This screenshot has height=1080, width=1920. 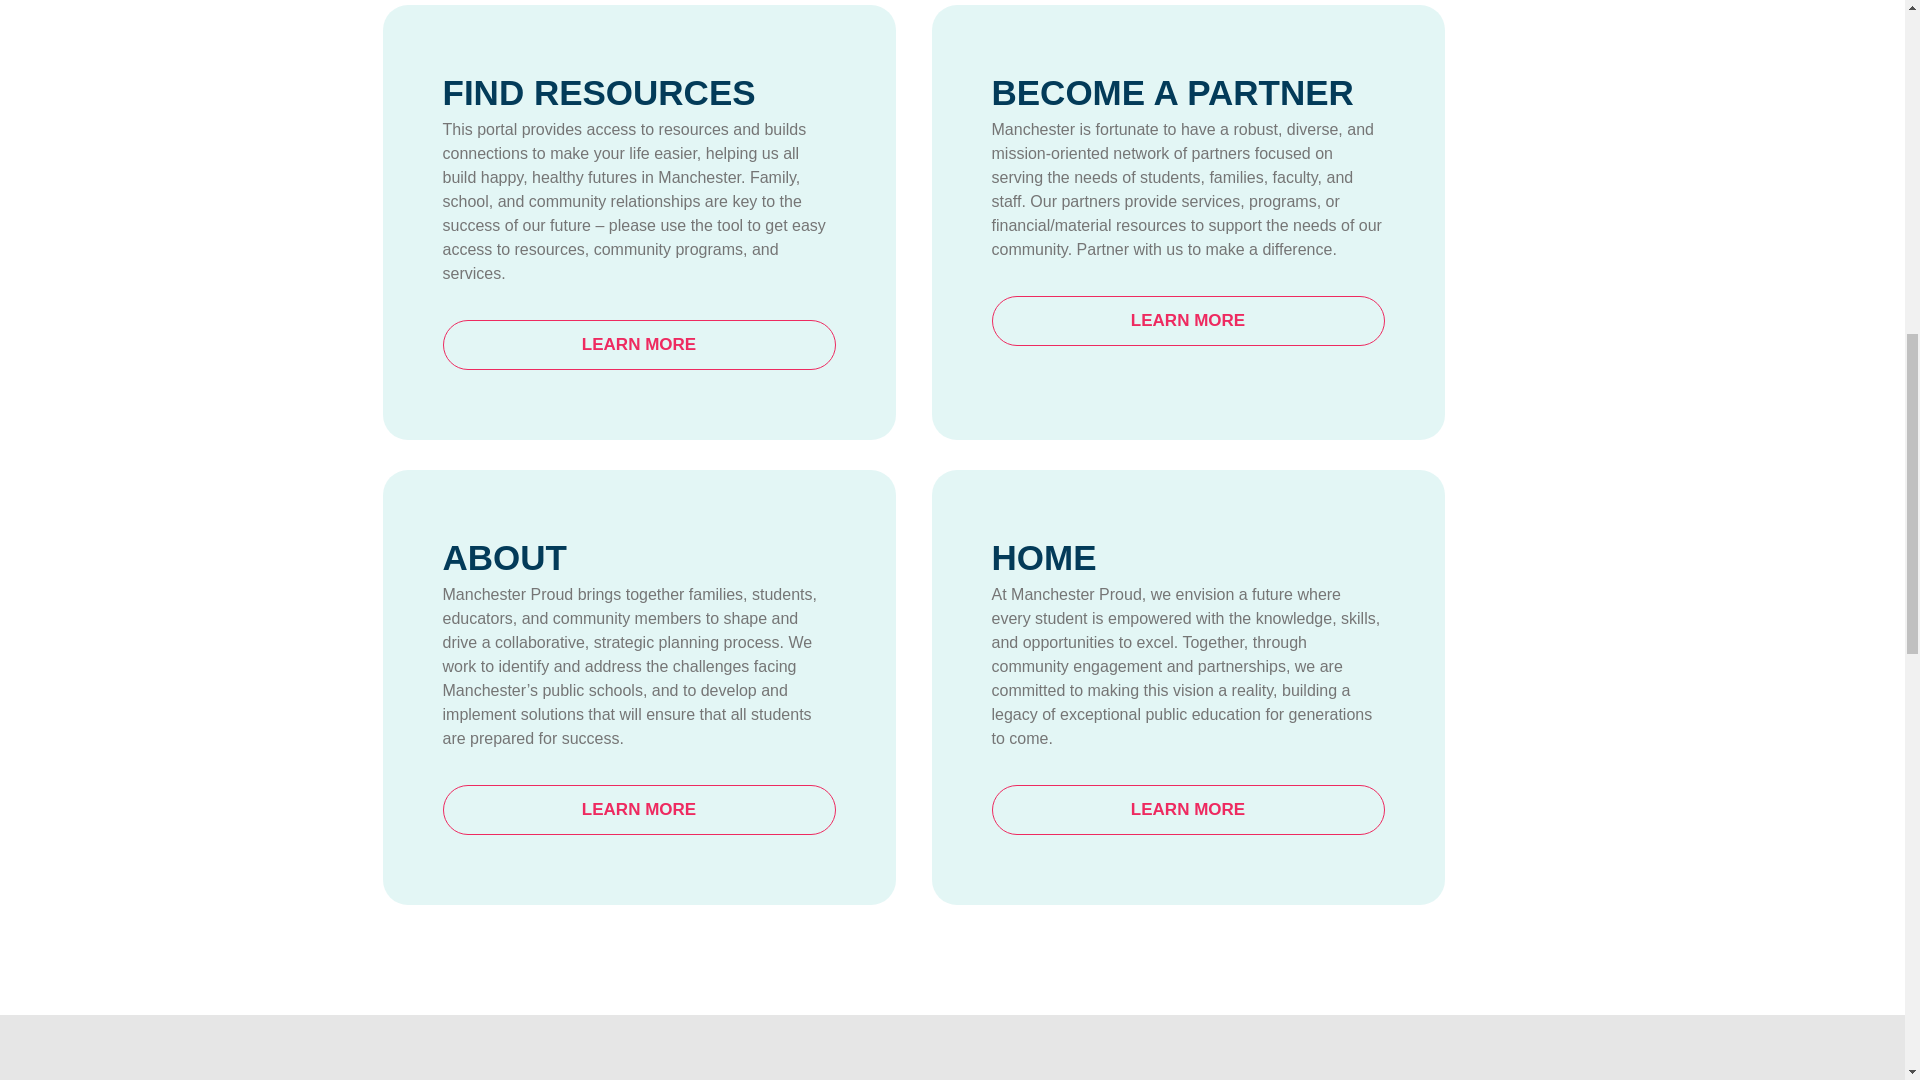 What do you see at coordinates (1188, 320) in the screenshot?
I see `LEARN MORE` at bounding box center [1188, 320].